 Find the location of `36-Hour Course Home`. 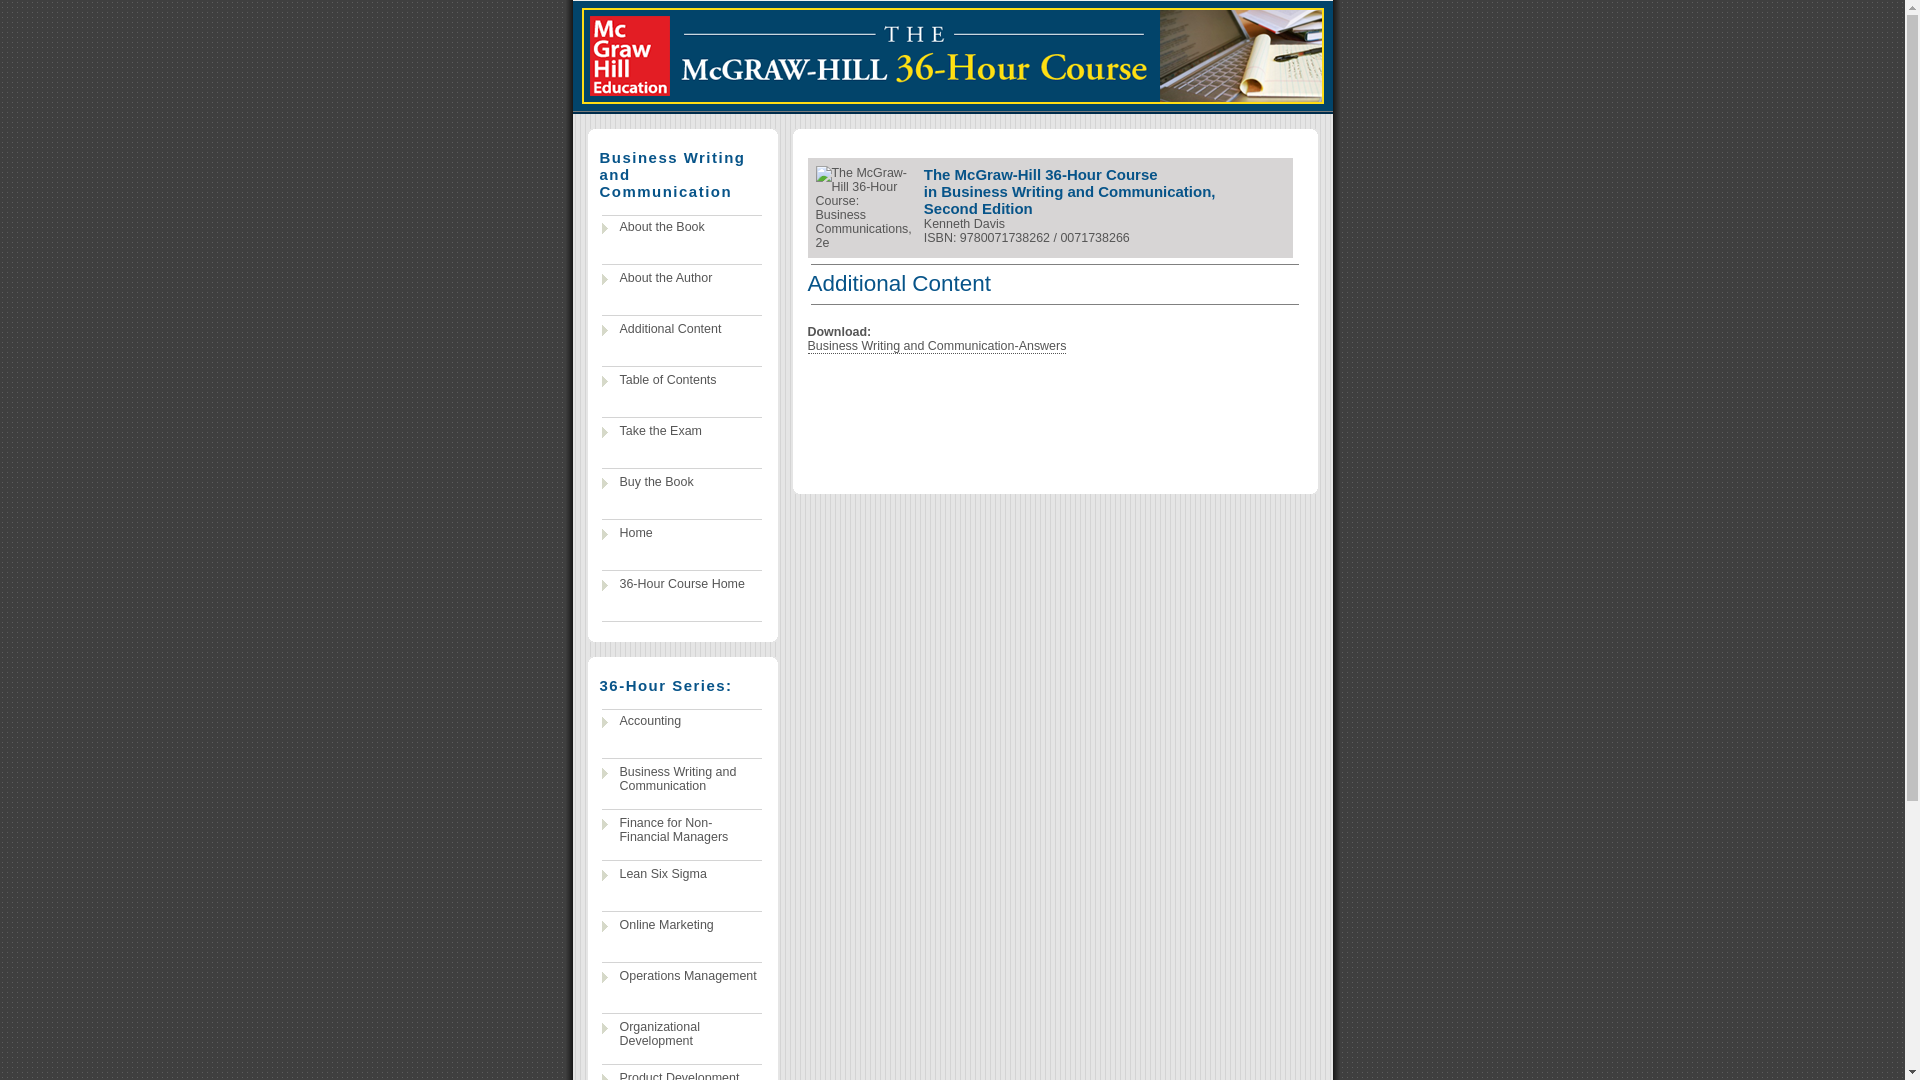

36-Hour Course Home is located at coordinates (682, 585).